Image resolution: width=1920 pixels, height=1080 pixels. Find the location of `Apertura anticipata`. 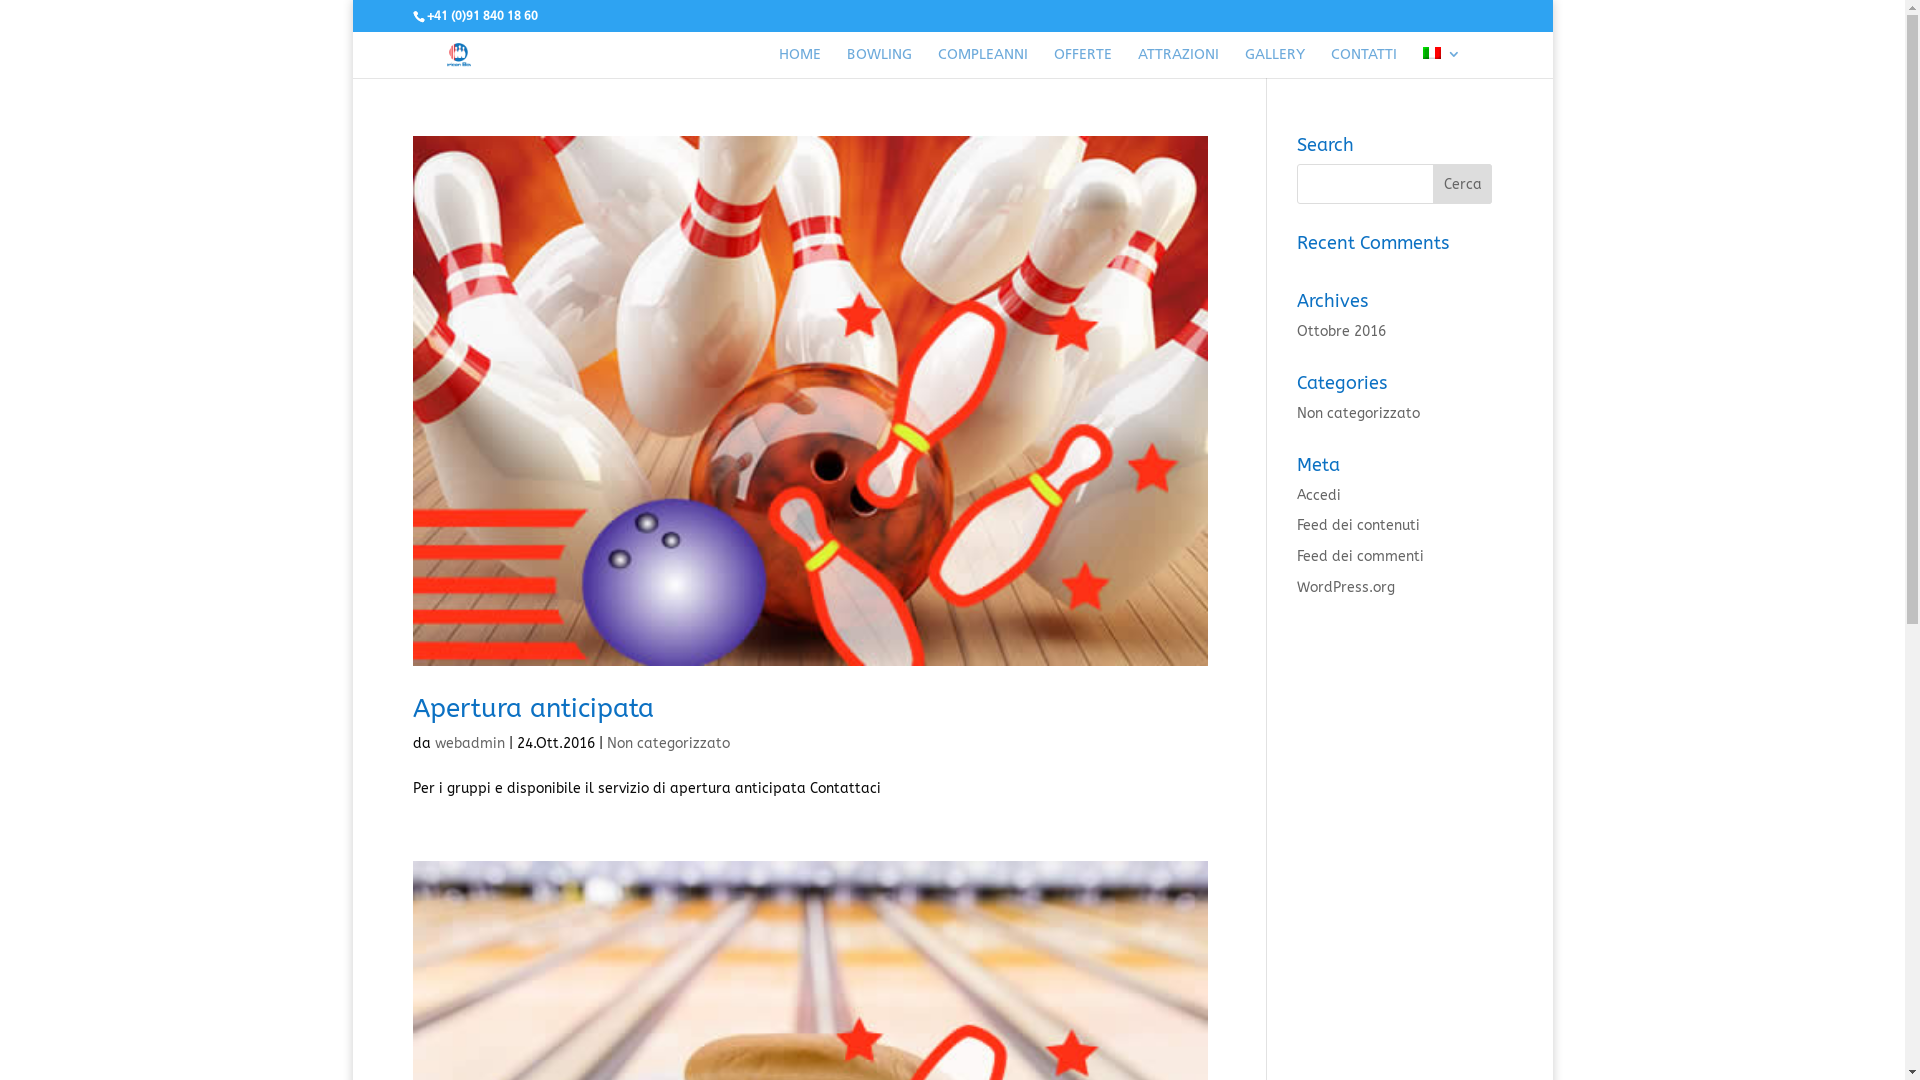

Apertura anticipata is located at coordinates (532, 708).